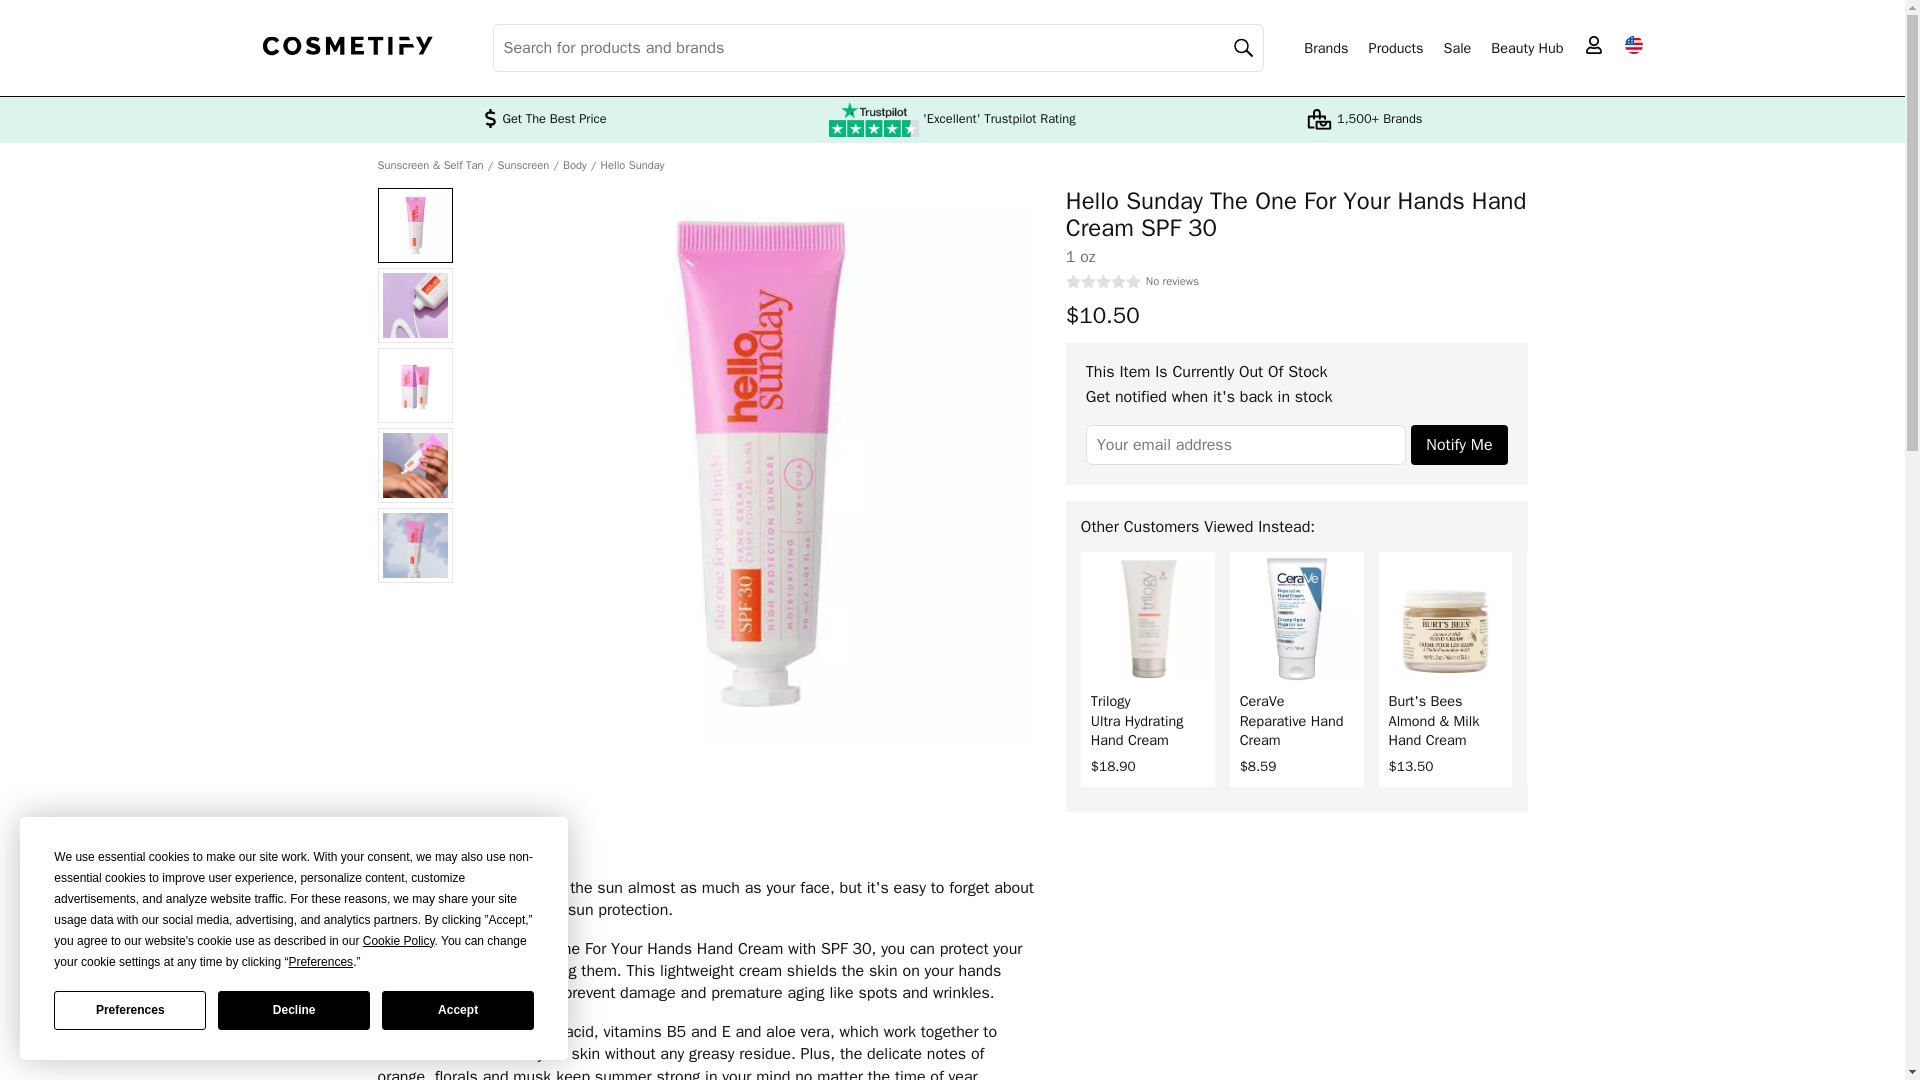 Image resolution: width=1920 pixels, height=1080 pixels. What do you see at coordinates (294, 1010) in the screenshot?
I see `Decline` at bounding box center [294, 1010].